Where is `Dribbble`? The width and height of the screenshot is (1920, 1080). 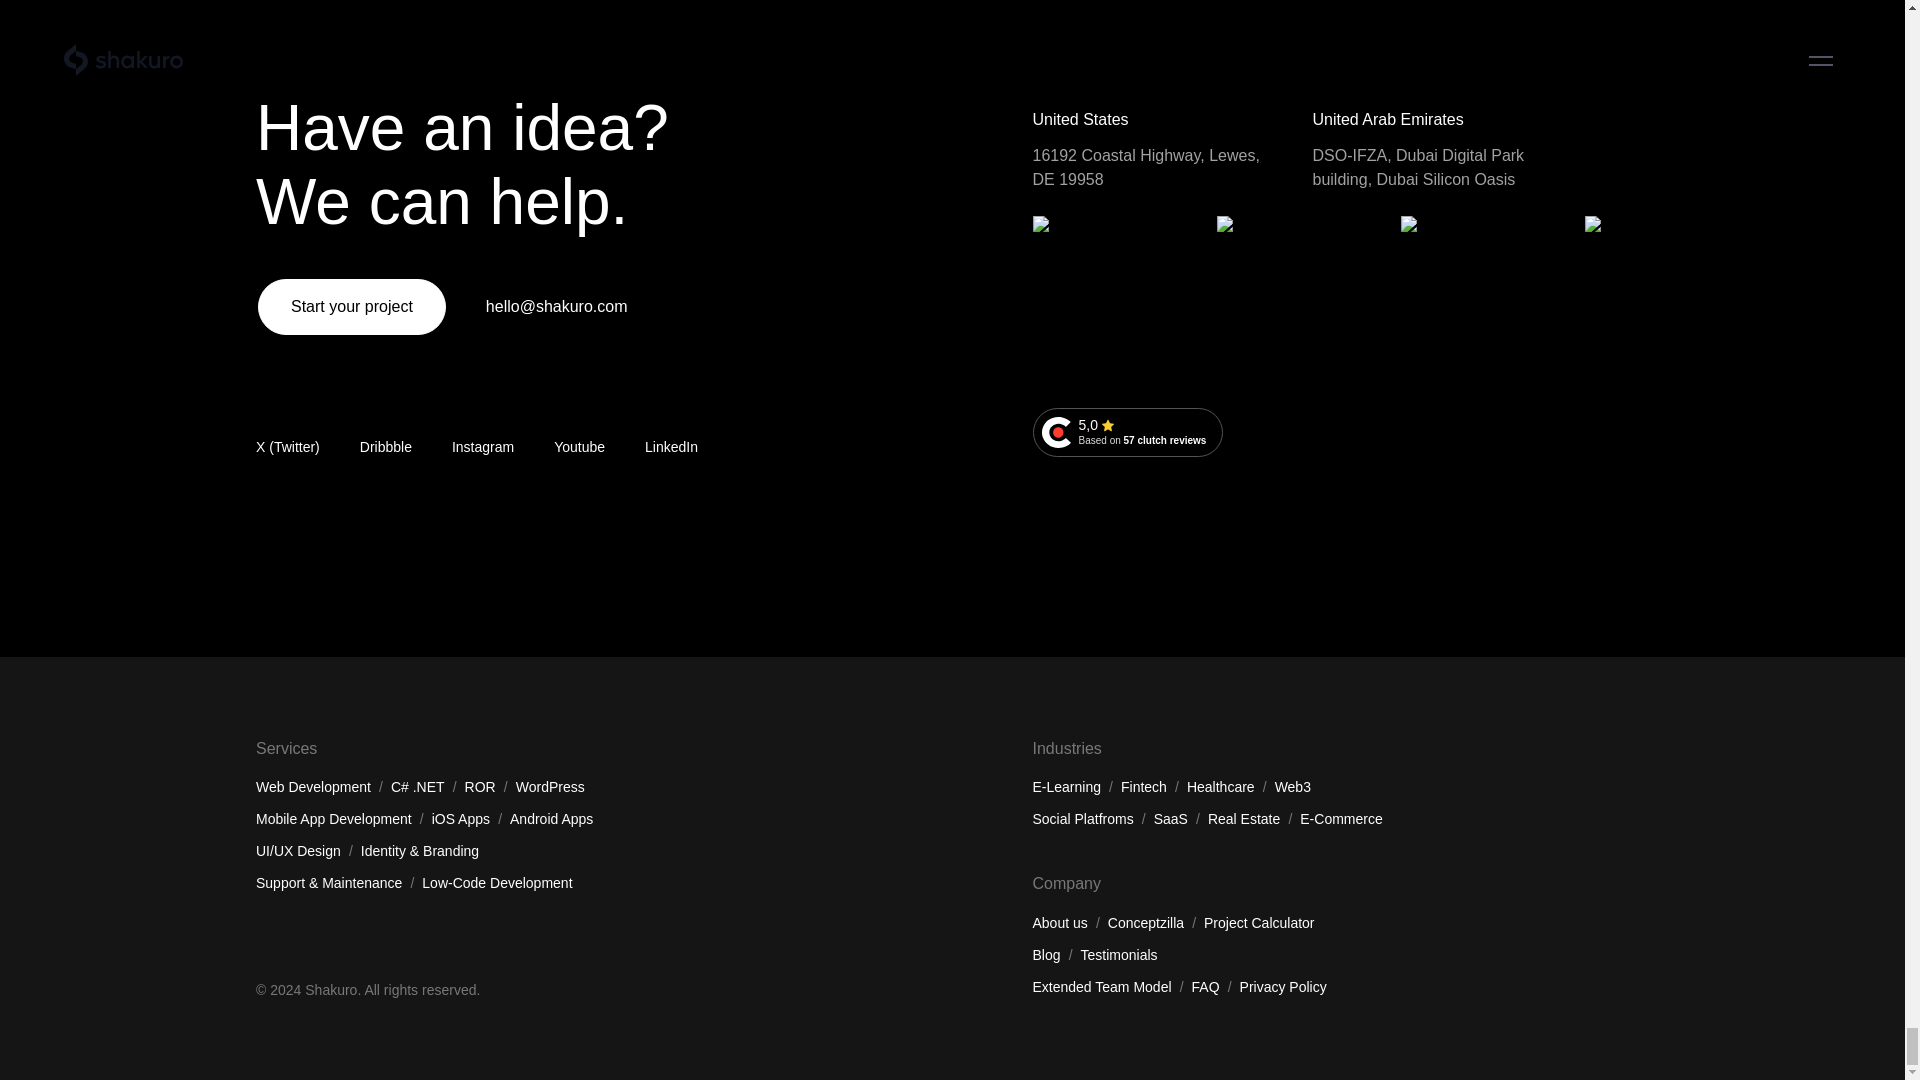
Dribbble is located at coordinates (1128, 432).